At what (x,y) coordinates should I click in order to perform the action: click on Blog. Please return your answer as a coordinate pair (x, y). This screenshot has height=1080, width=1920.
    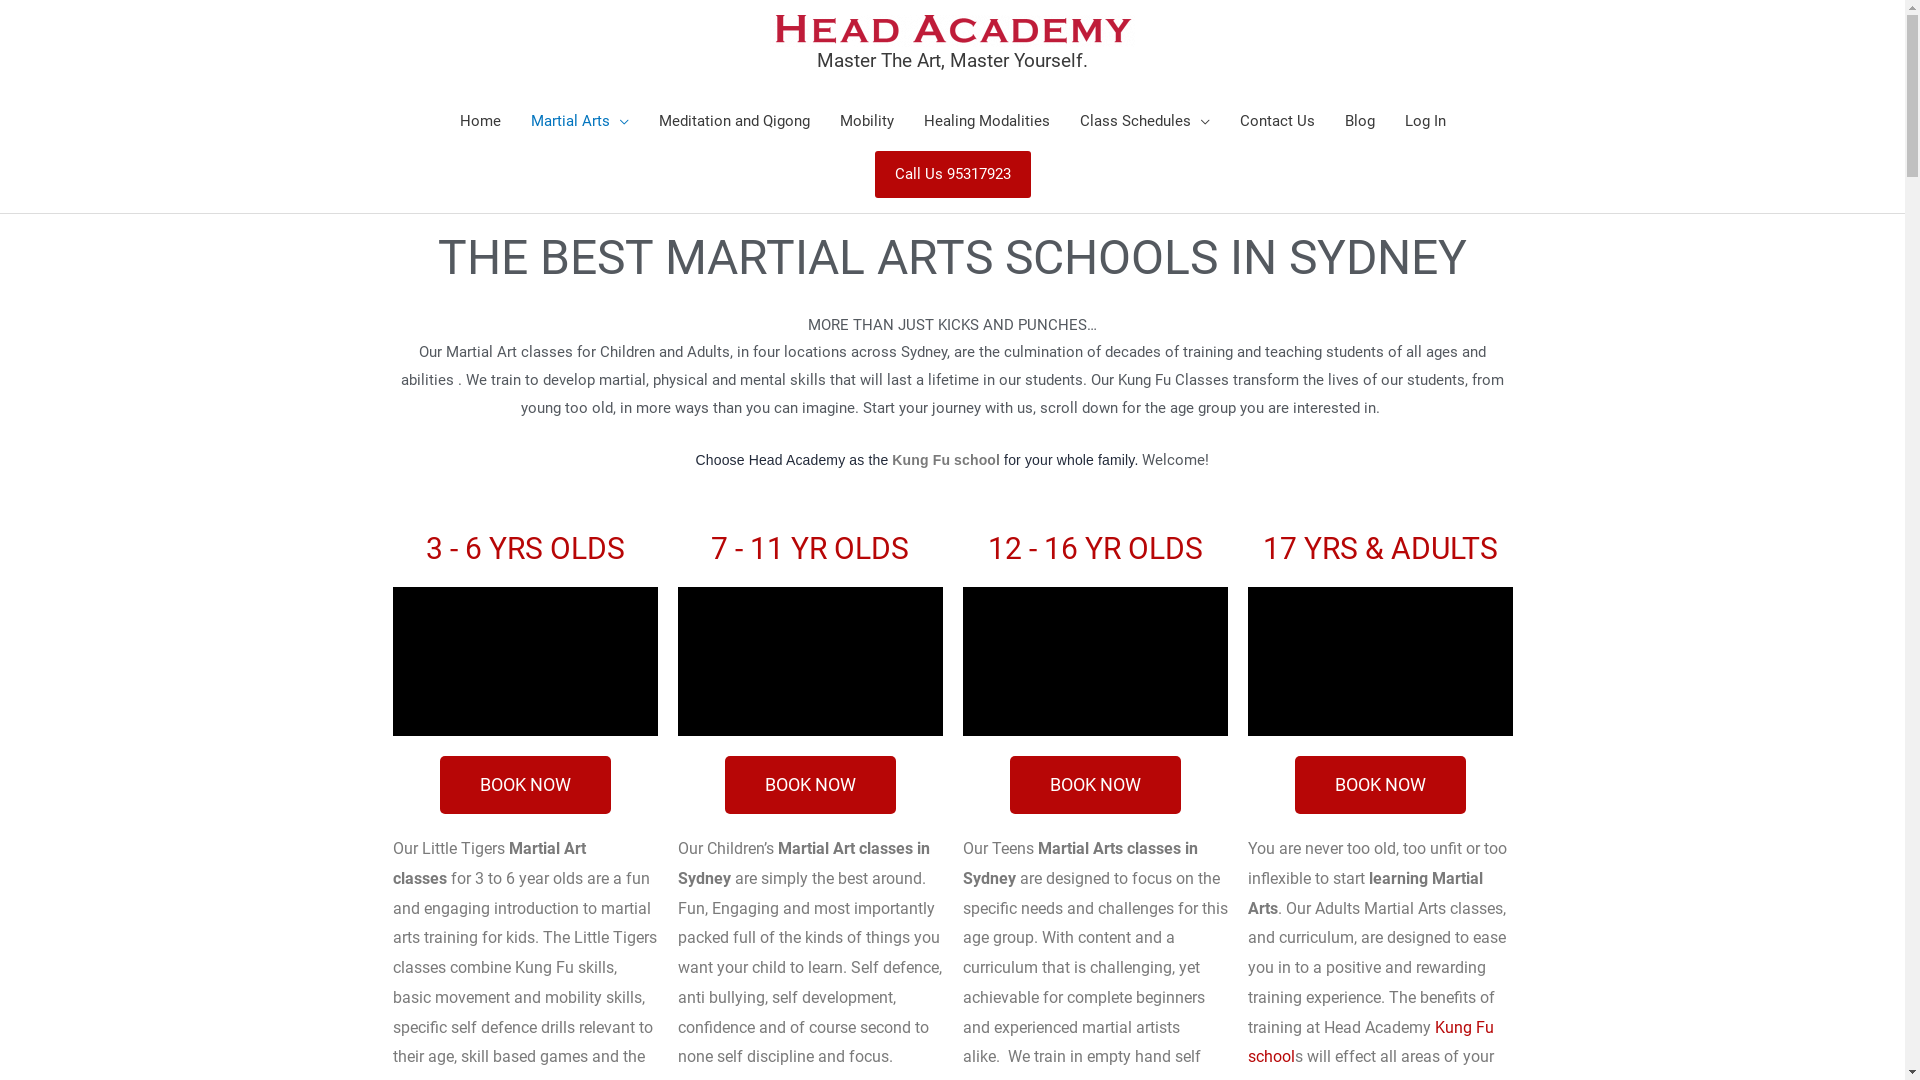
    Looking at the image, I should click on (1360, 120).